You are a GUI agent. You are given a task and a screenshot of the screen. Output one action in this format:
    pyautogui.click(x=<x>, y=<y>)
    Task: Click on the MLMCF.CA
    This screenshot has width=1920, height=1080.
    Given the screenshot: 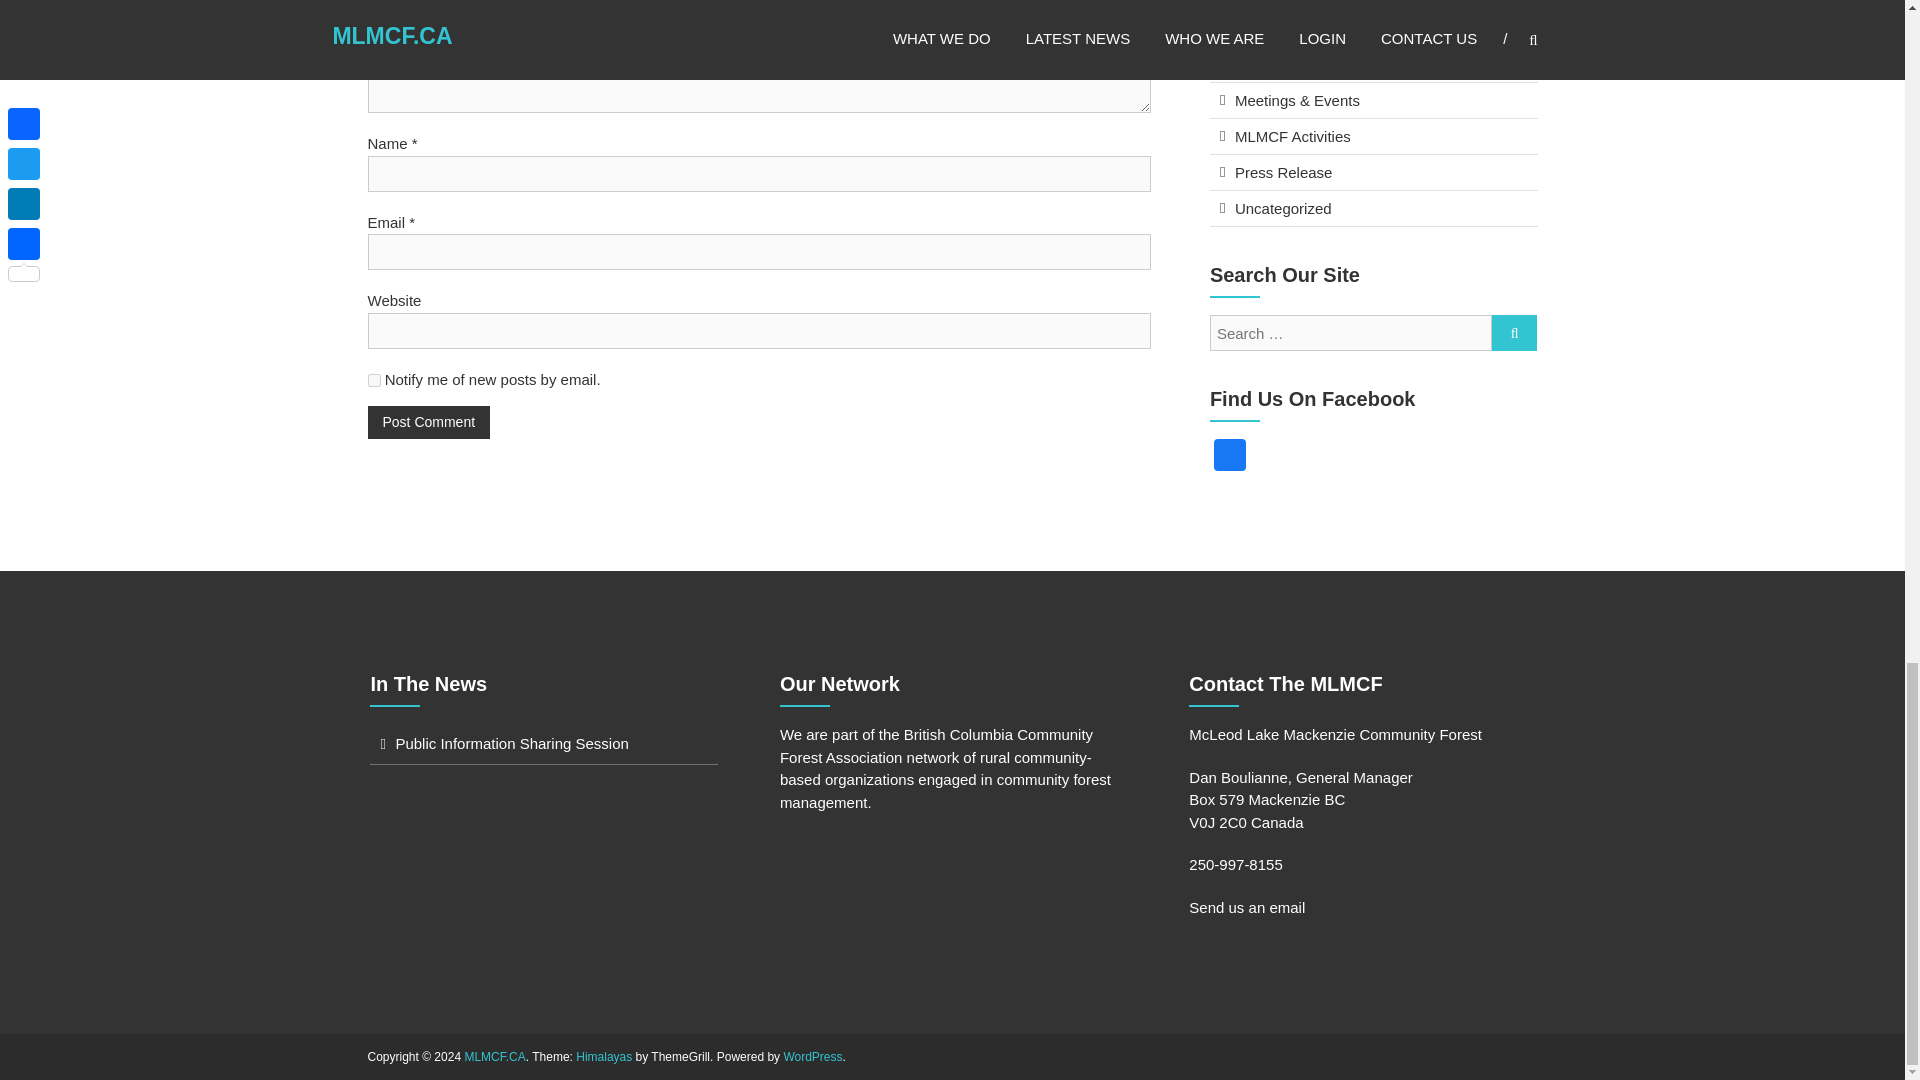 What is the action you would take?
    pyautogui.click(x=494, y=1056)
    